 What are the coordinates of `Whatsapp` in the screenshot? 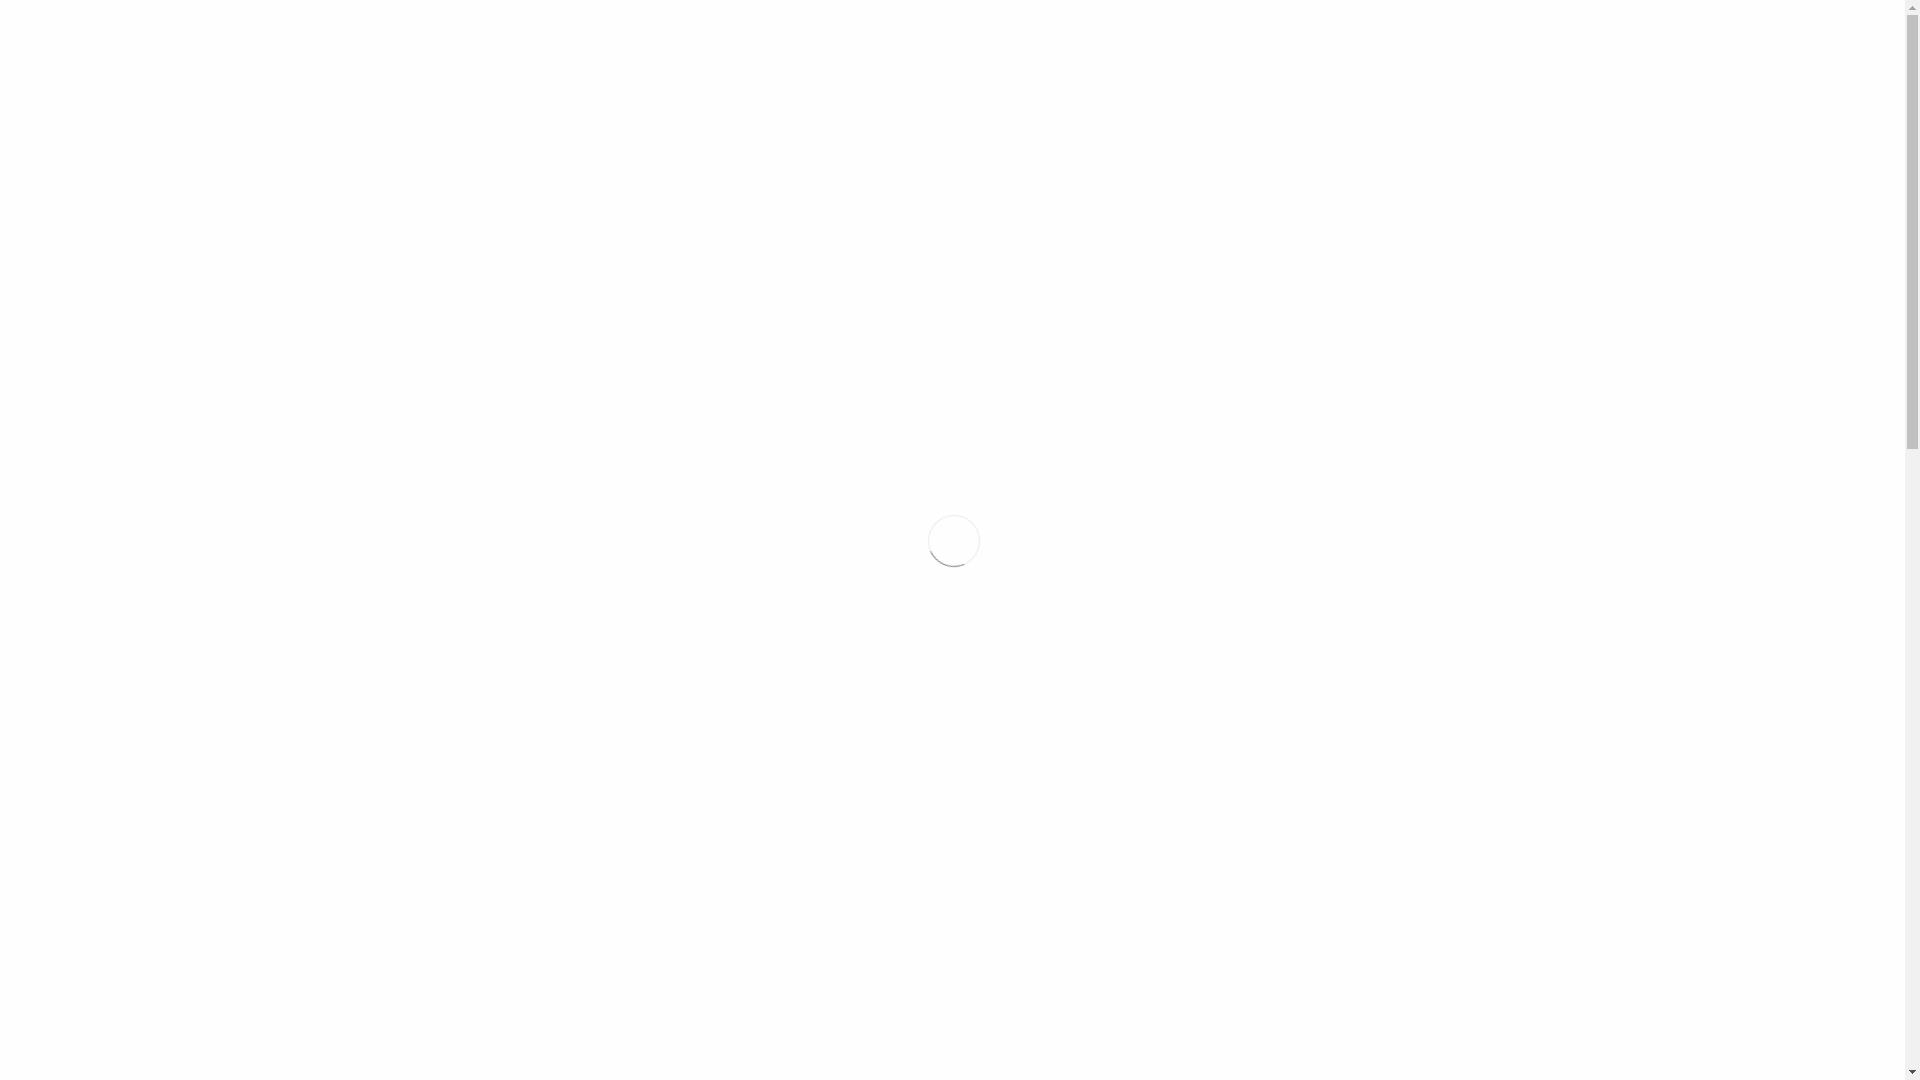 It's located at (432, 732).